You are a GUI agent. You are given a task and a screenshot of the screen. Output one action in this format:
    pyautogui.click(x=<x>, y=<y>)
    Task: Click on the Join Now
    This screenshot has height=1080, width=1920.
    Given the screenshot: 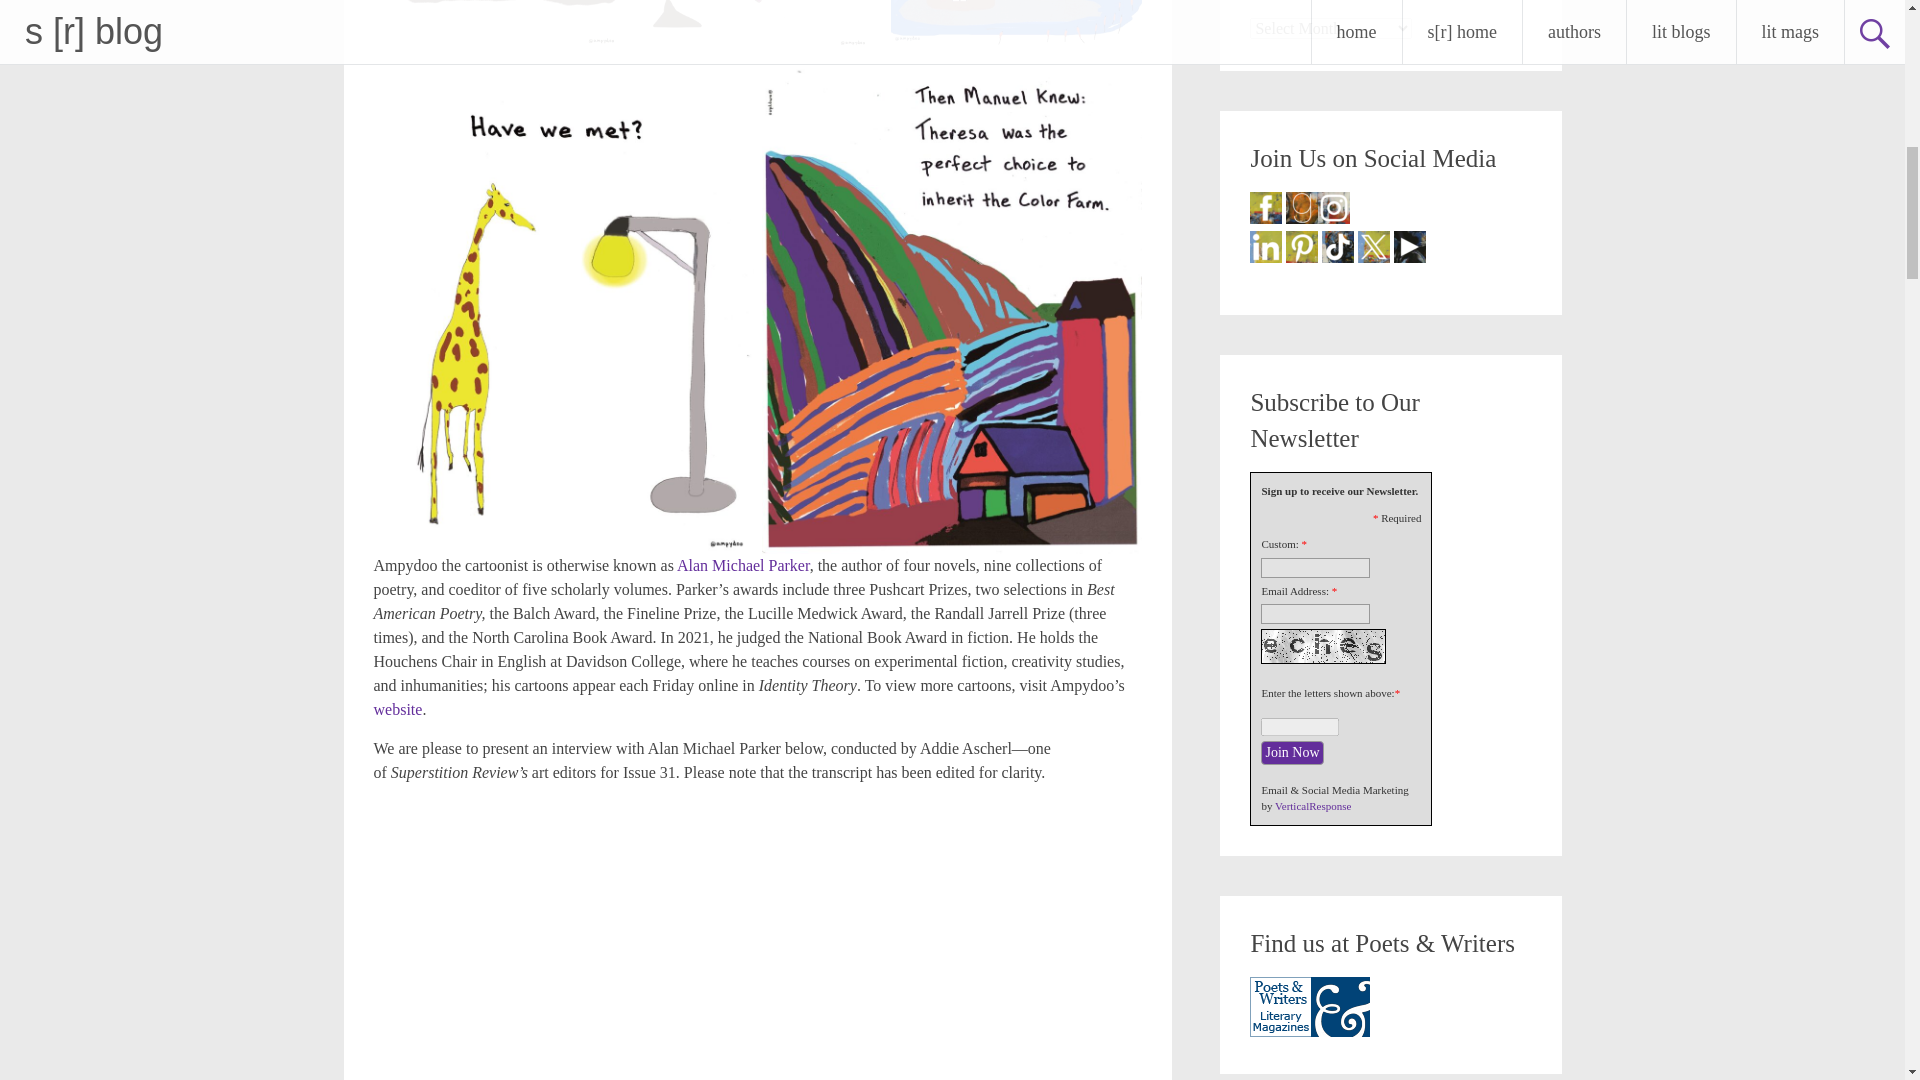 What is the action you would take?
    pyautogui.click(x=1292, y=752)
    